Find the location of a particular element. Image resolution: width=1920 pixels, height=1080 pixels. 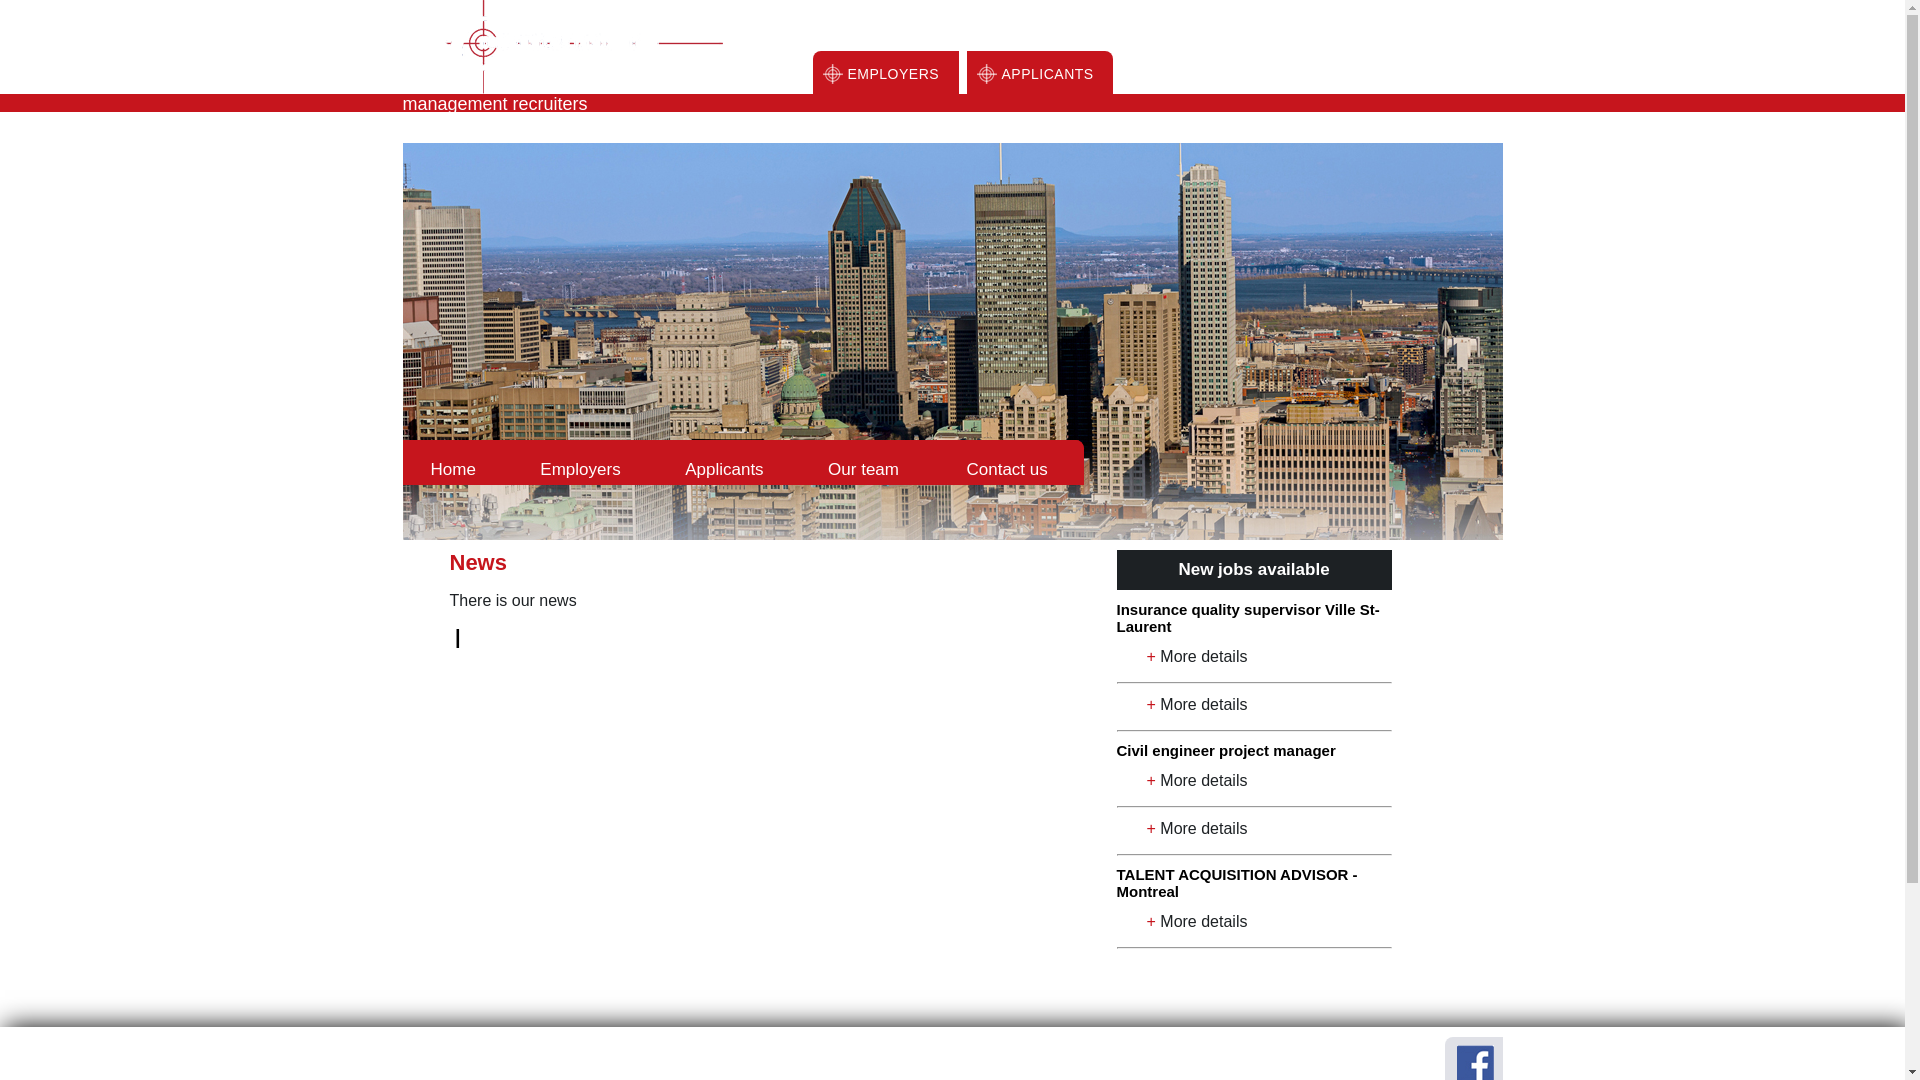

BC Ressources humaines is located at coordinates (562, 47).